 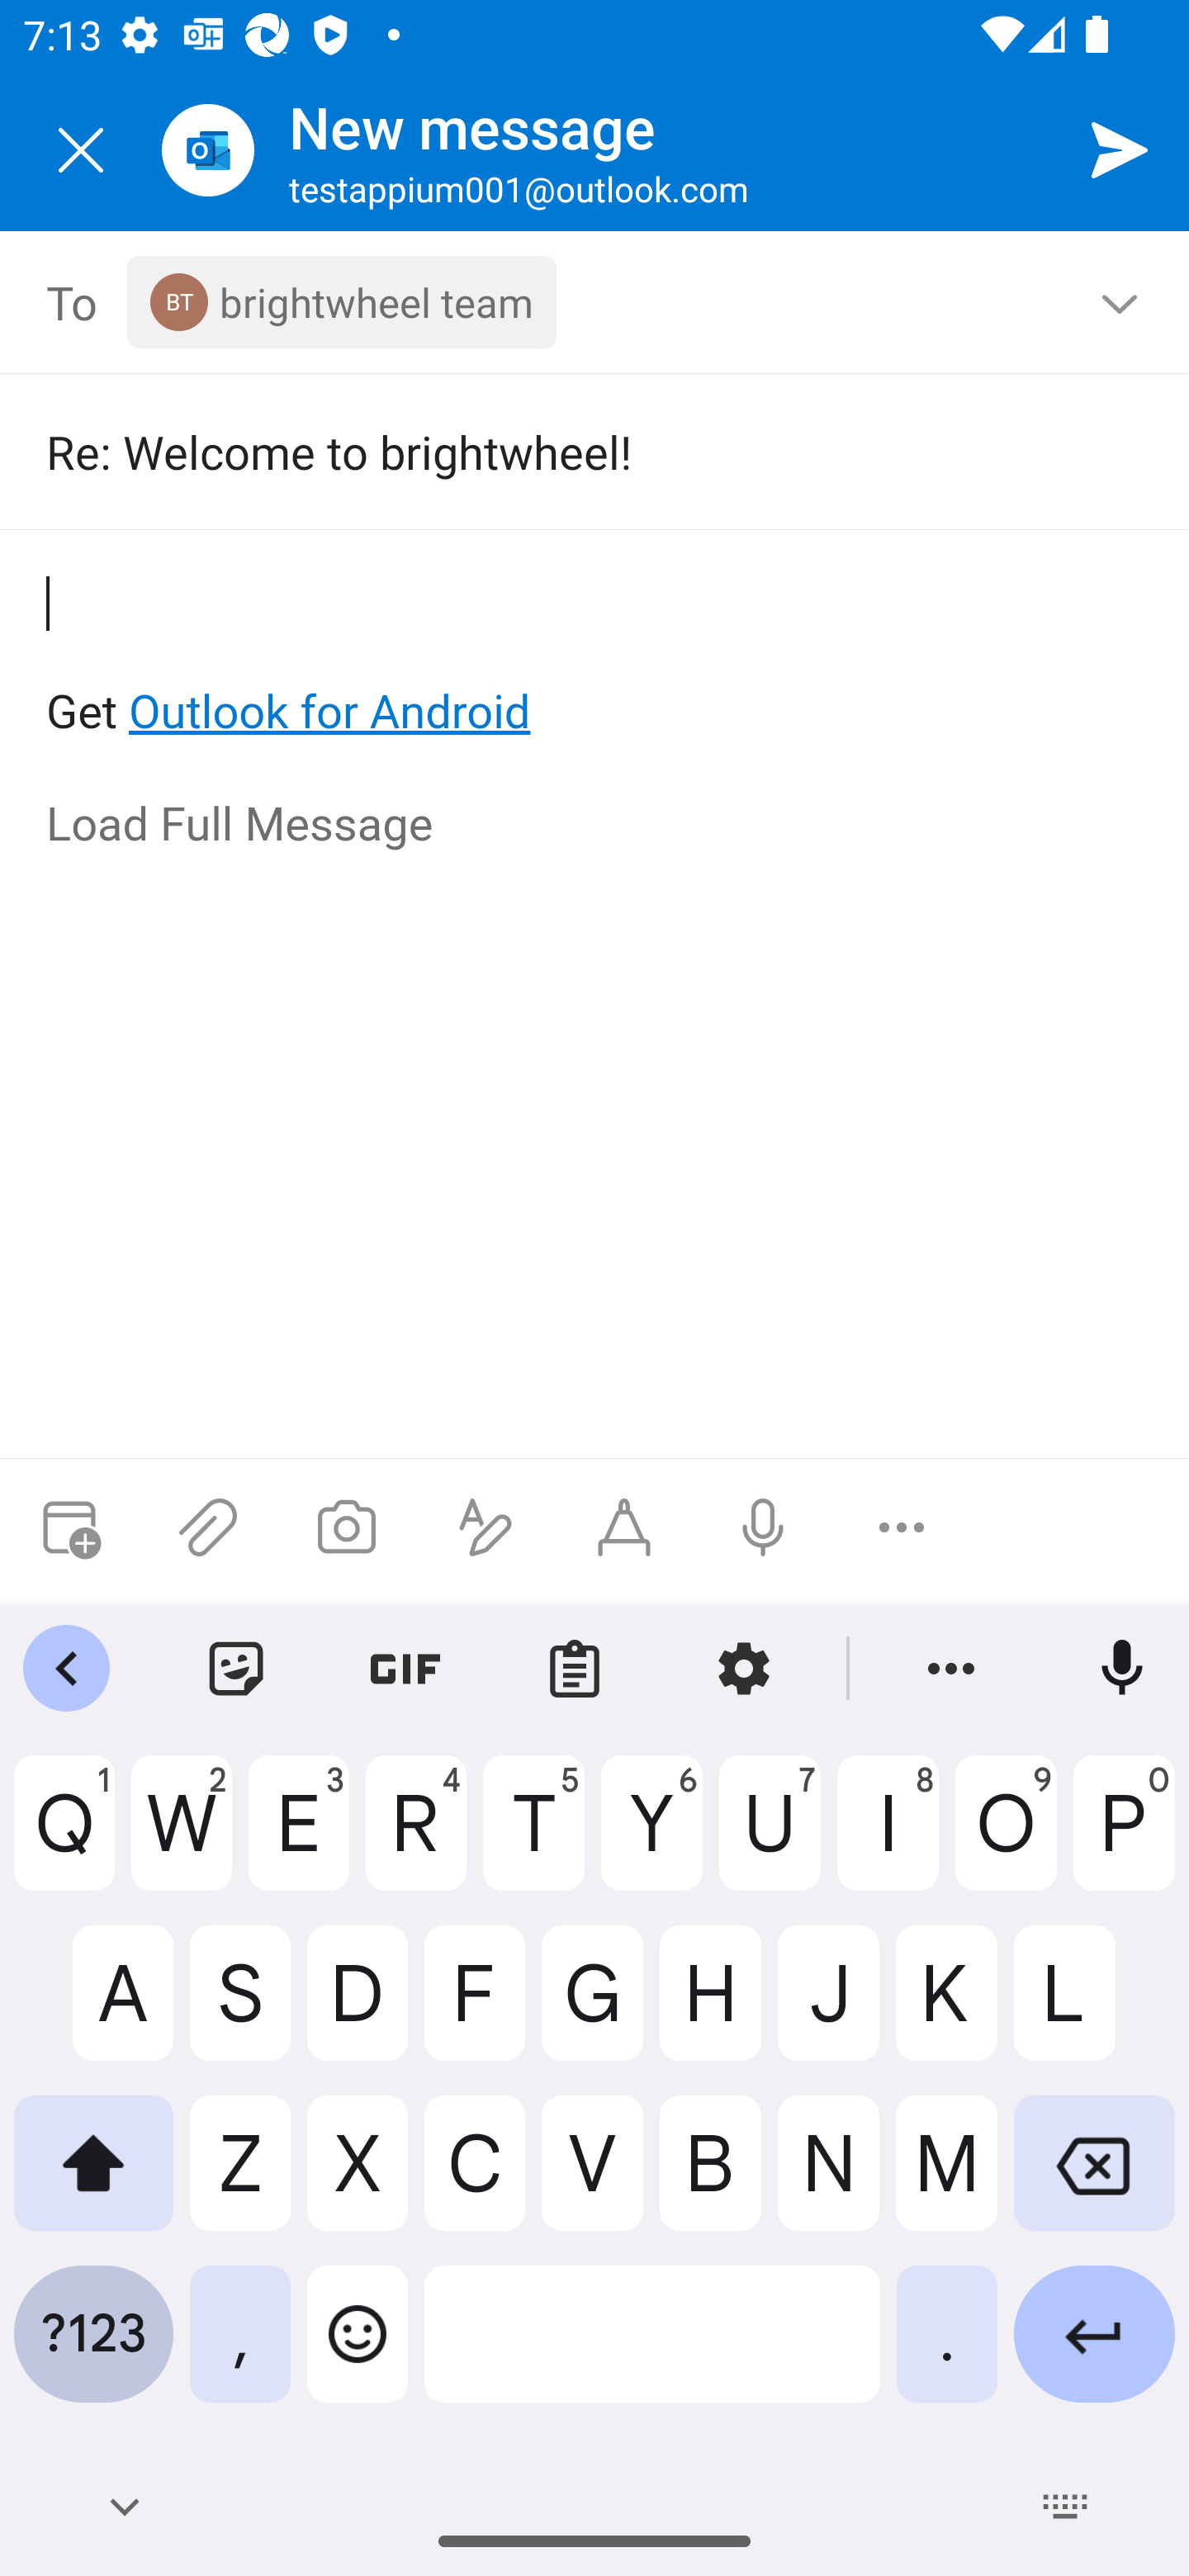 What do you see at coordinates (902, 1527) in the screenshot?
I see `More options` at bounding box center [902, 1527].